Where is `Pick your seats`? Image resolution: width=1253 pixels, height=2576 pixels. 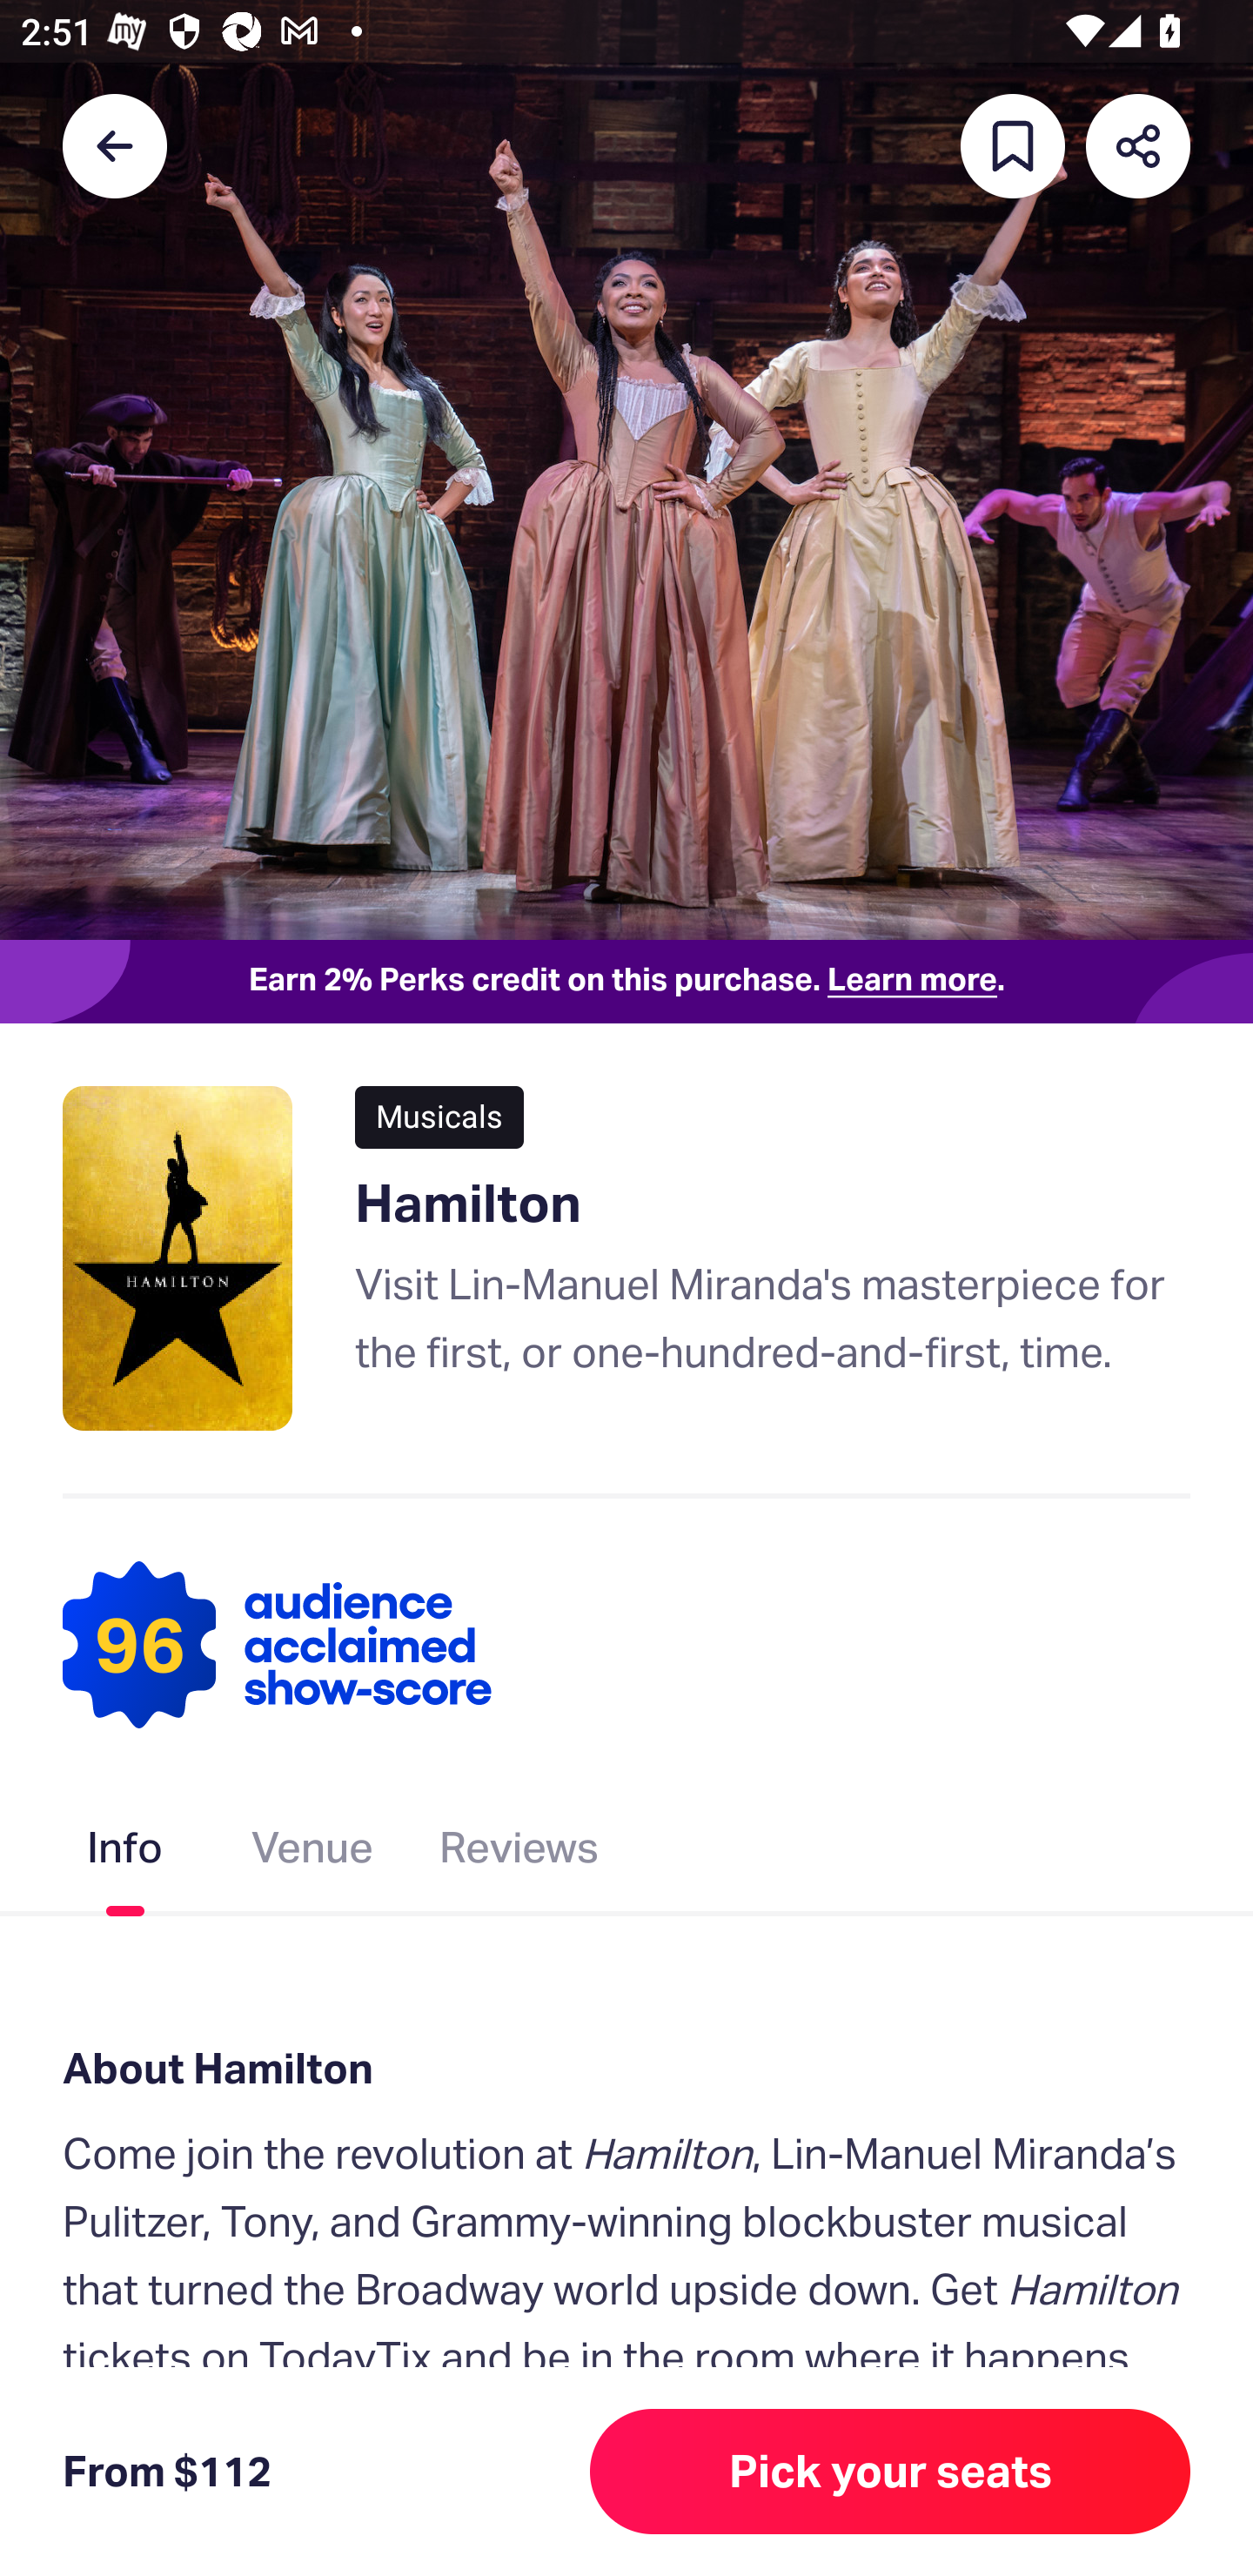
Pick your seats is located at coordinates (890, 2472).